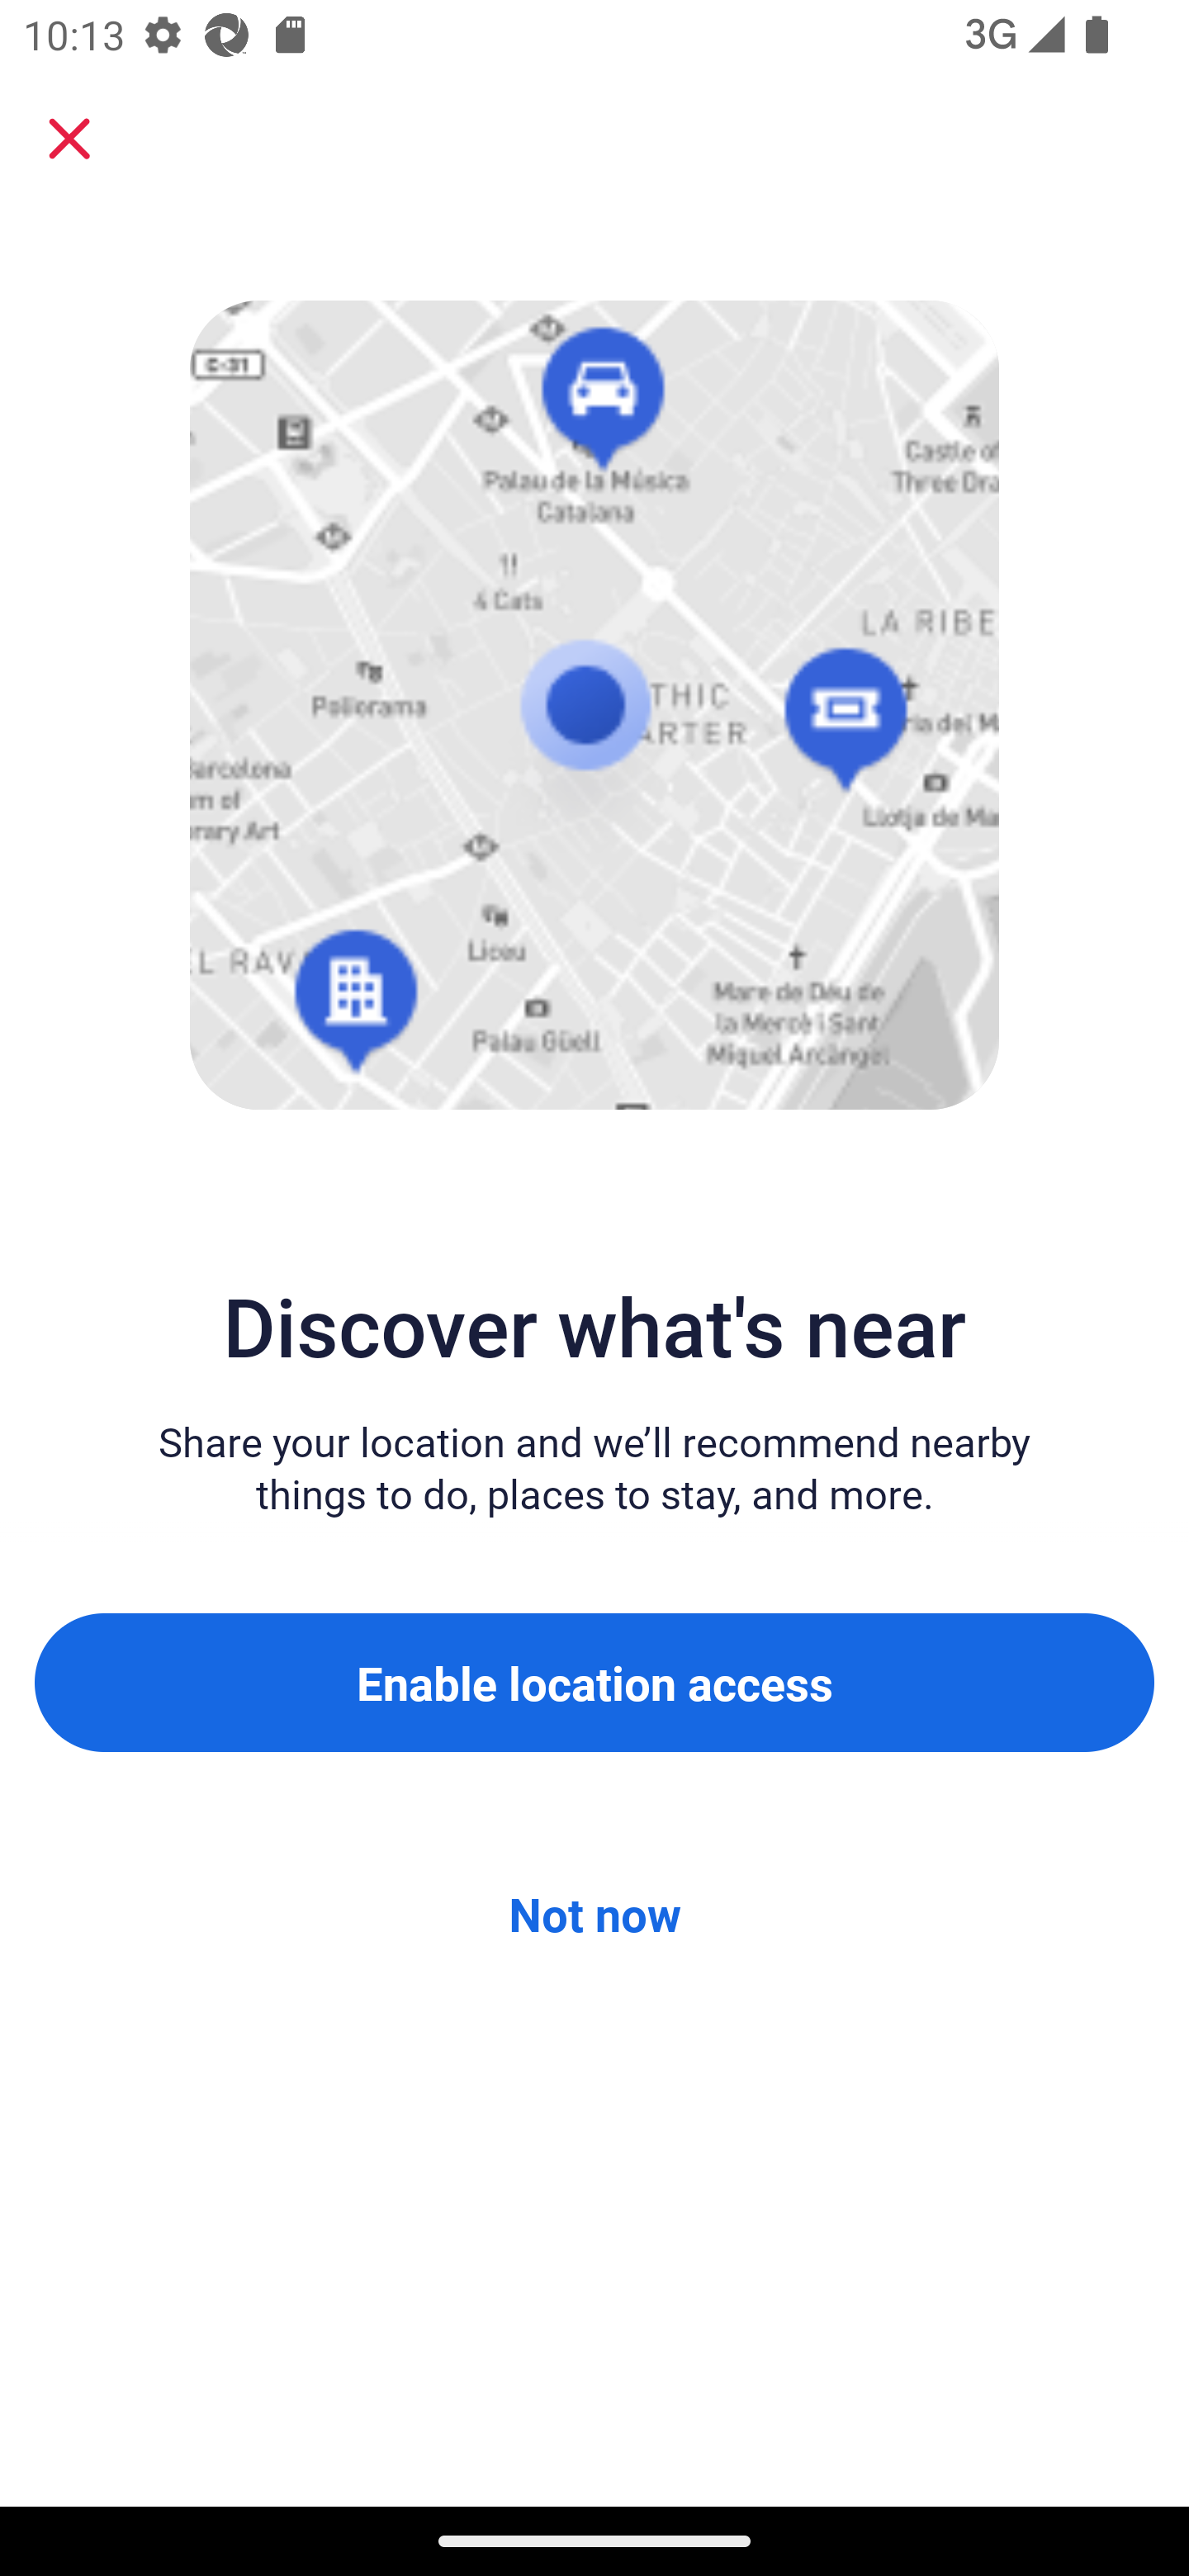 The image size is (1189, 2576). Describe the element at coordinates (594, 1682) in the screenshot. I see `Enable location access` at that location.